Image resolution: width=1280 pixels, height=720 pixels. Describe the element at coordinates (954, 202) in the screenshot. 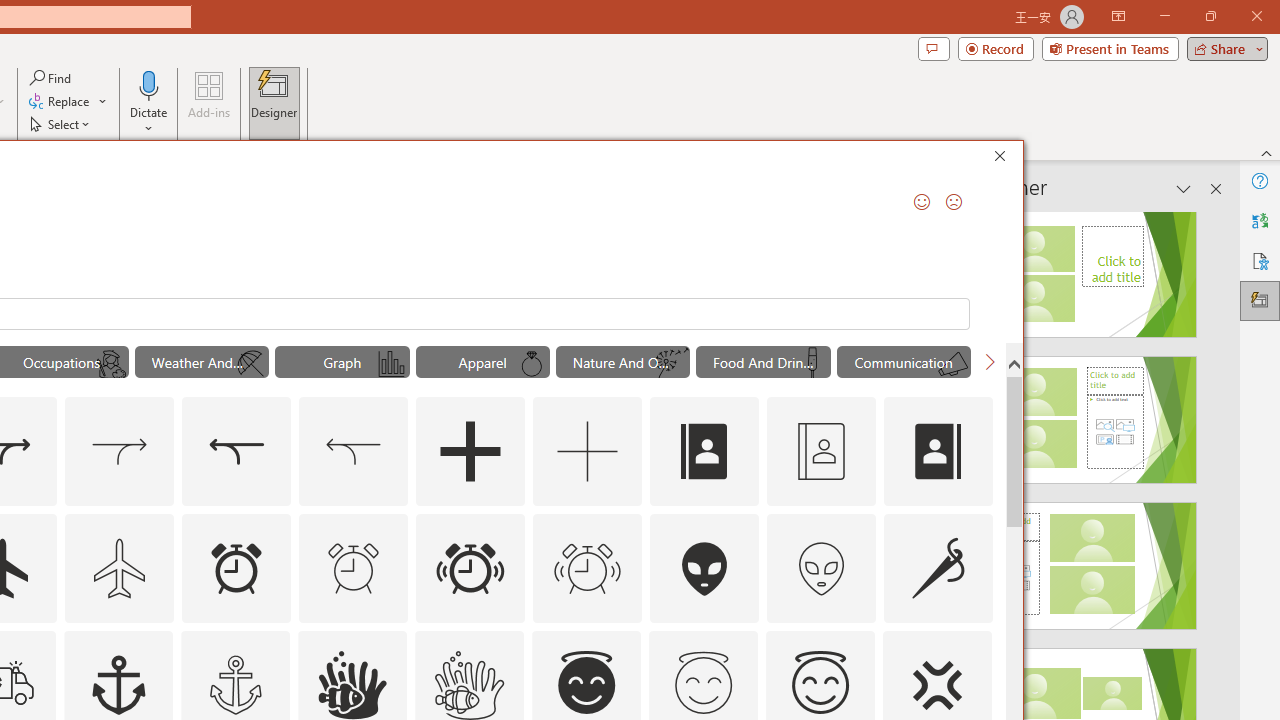

I see `Send a Frown` at that location.